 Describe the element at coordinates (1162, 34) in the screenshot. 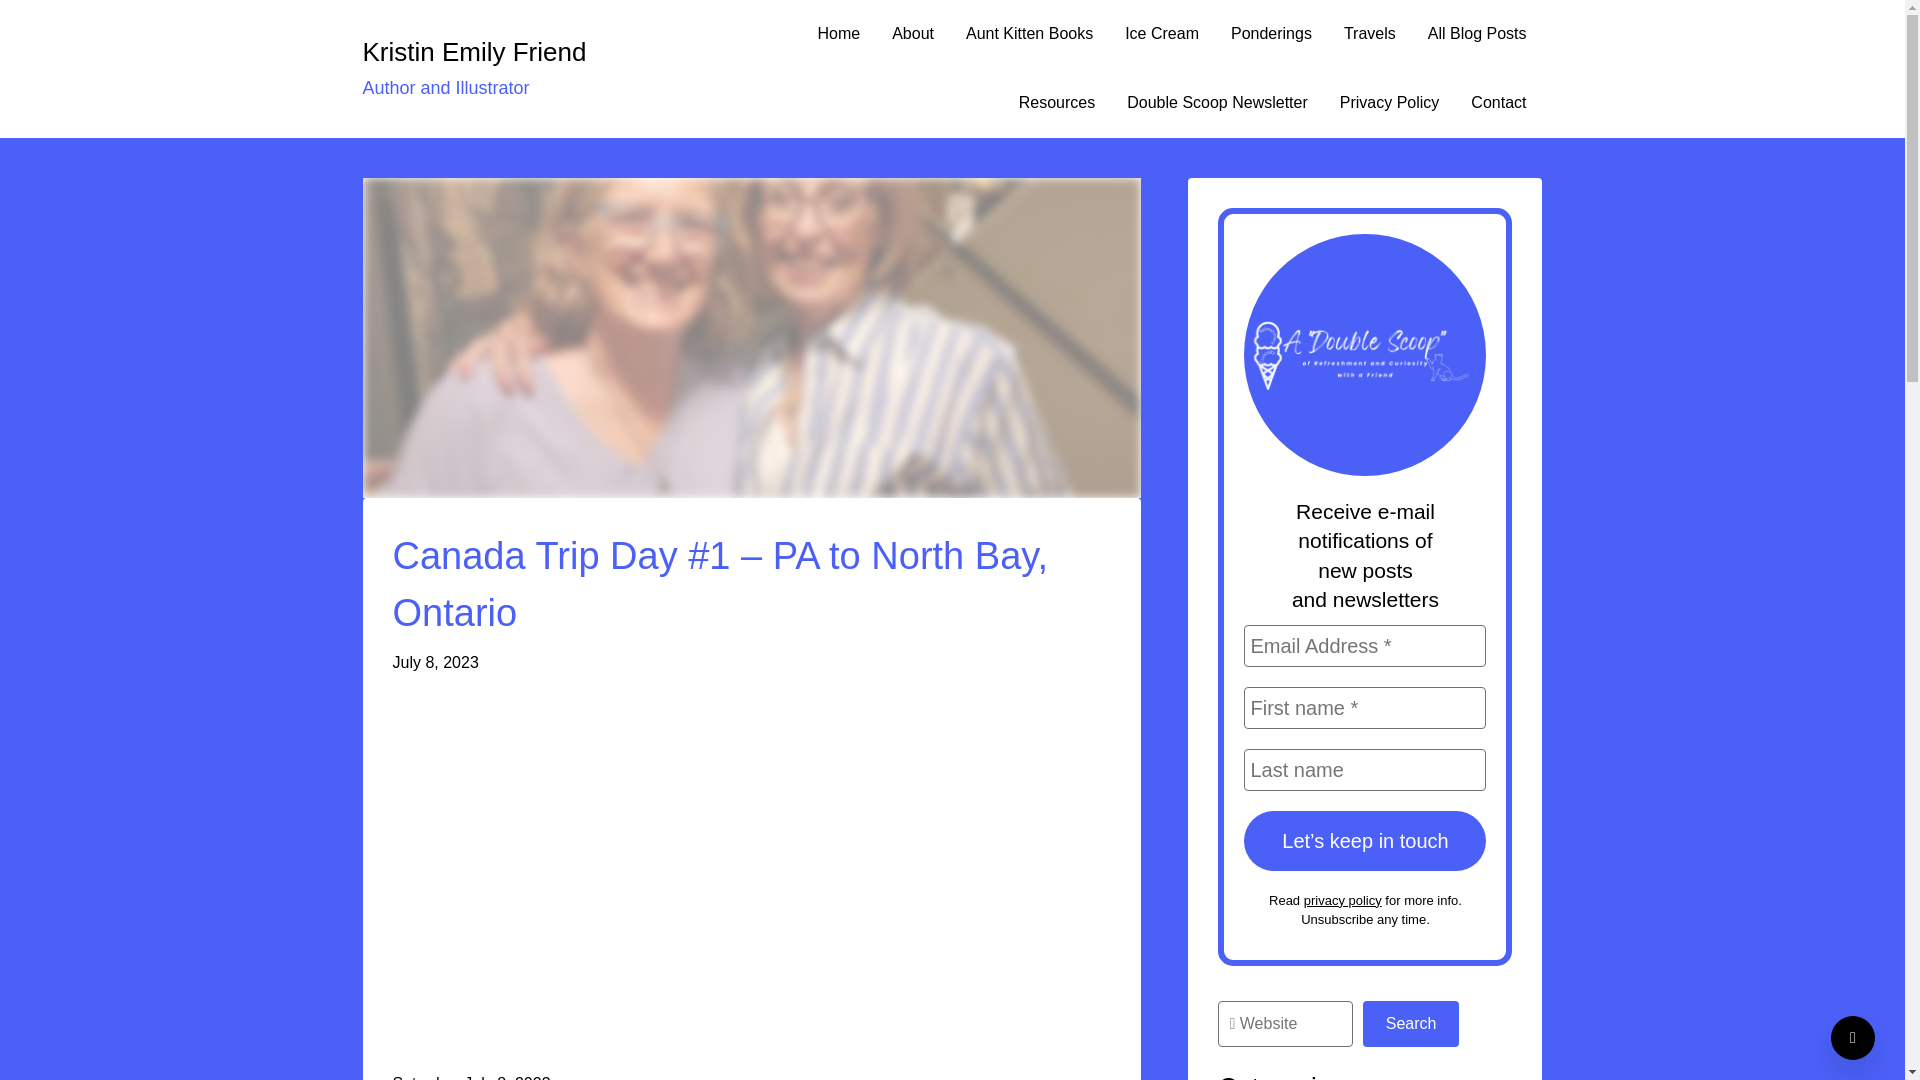

I see `Ice Cream` at that location.